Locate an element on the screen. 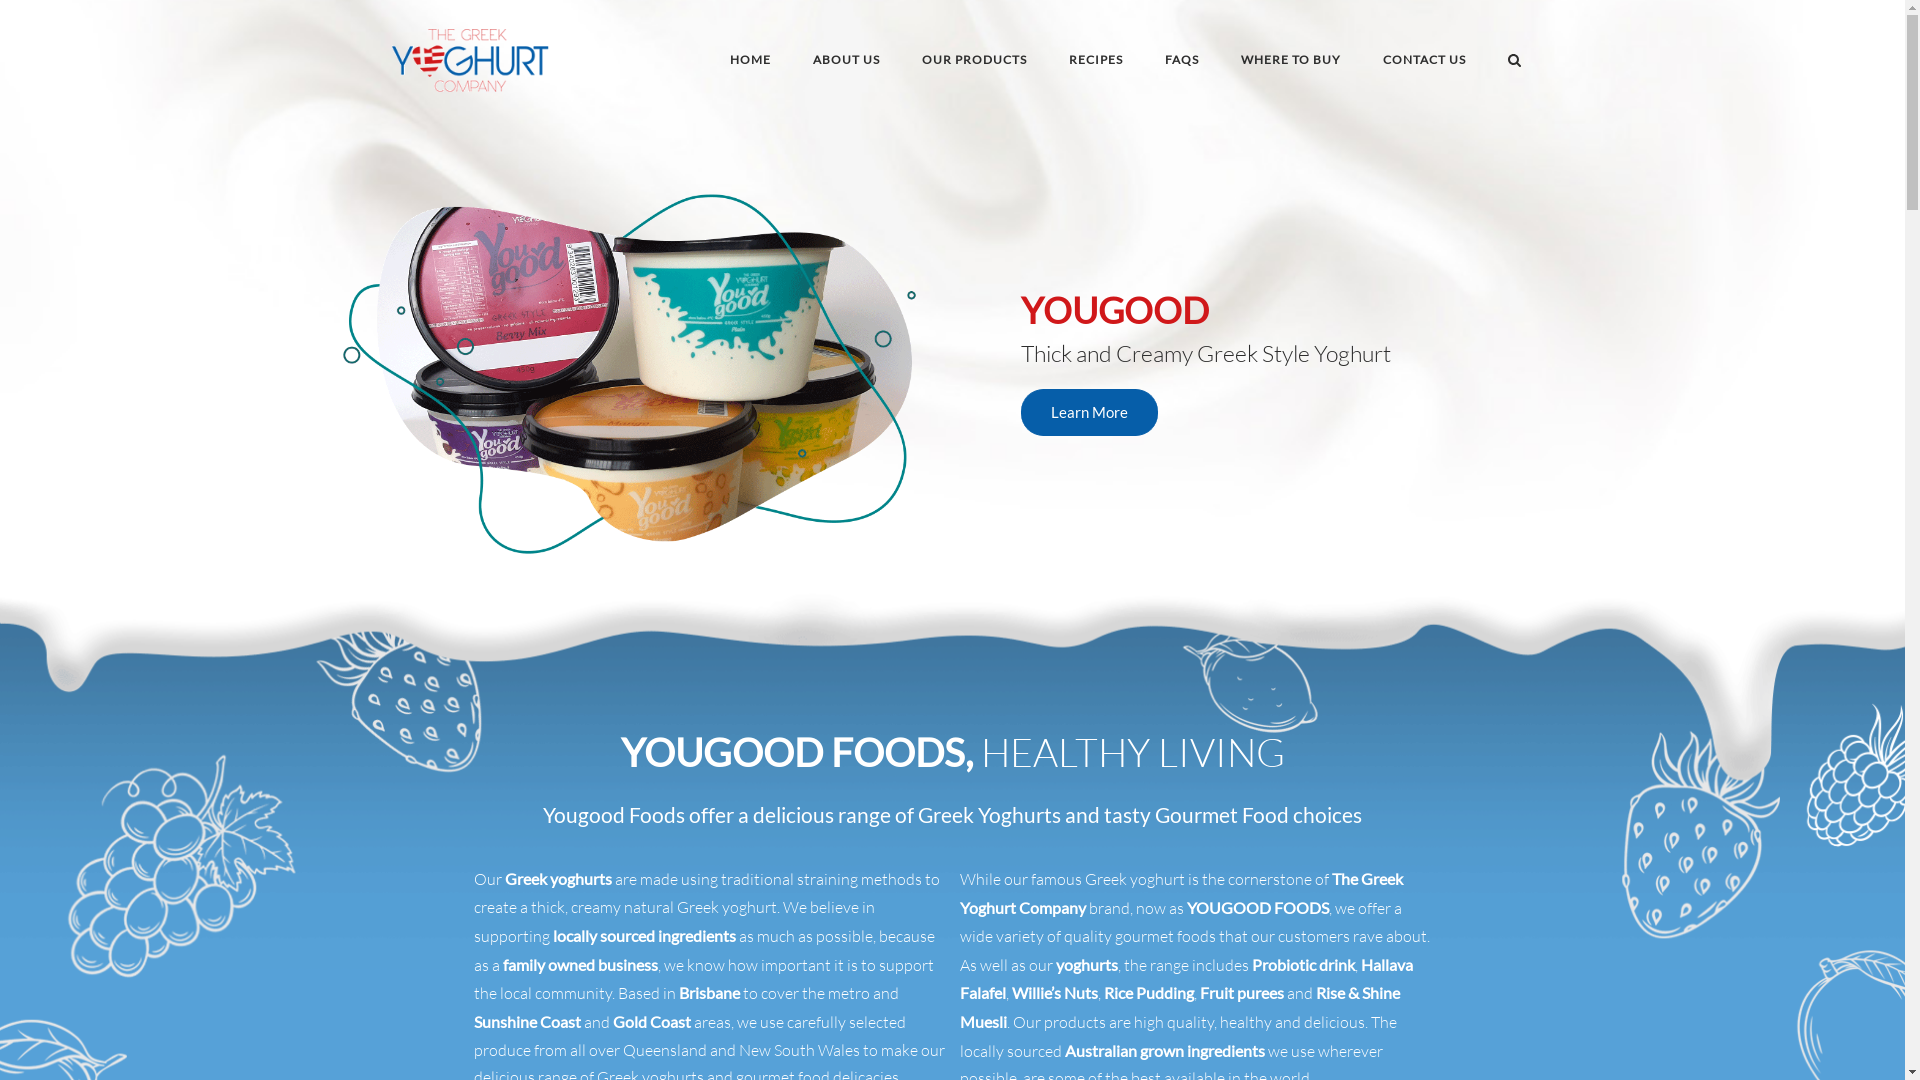 This screenshot has width=1920, height=1080. OUR PRODUCTS is located at coordinates (974, 63).